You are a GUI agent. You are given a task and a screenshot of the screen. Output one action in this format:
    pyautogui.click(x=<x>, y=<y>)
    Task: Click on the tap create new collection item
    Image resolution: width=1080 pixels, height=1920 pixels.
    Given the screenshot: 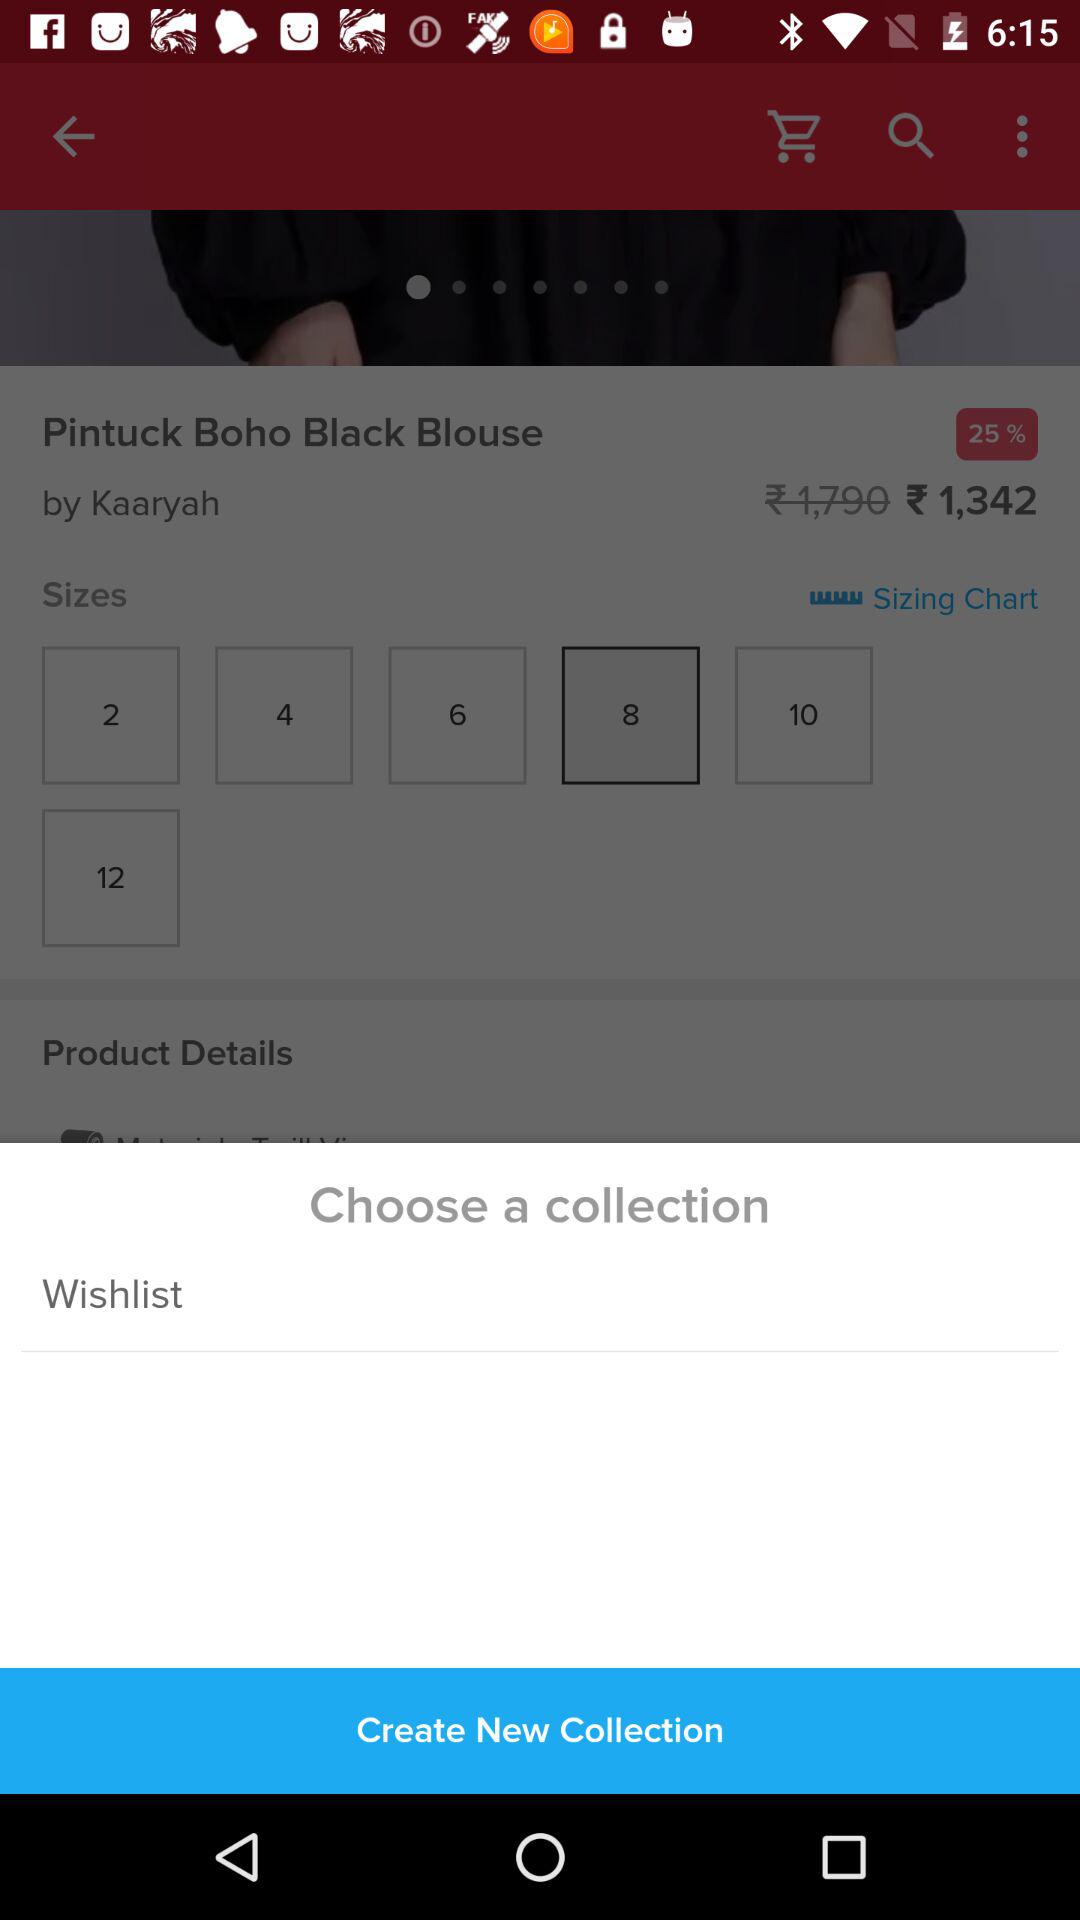 What is the action you would take?
    pyautogui.click(x=540, y=1730)
    